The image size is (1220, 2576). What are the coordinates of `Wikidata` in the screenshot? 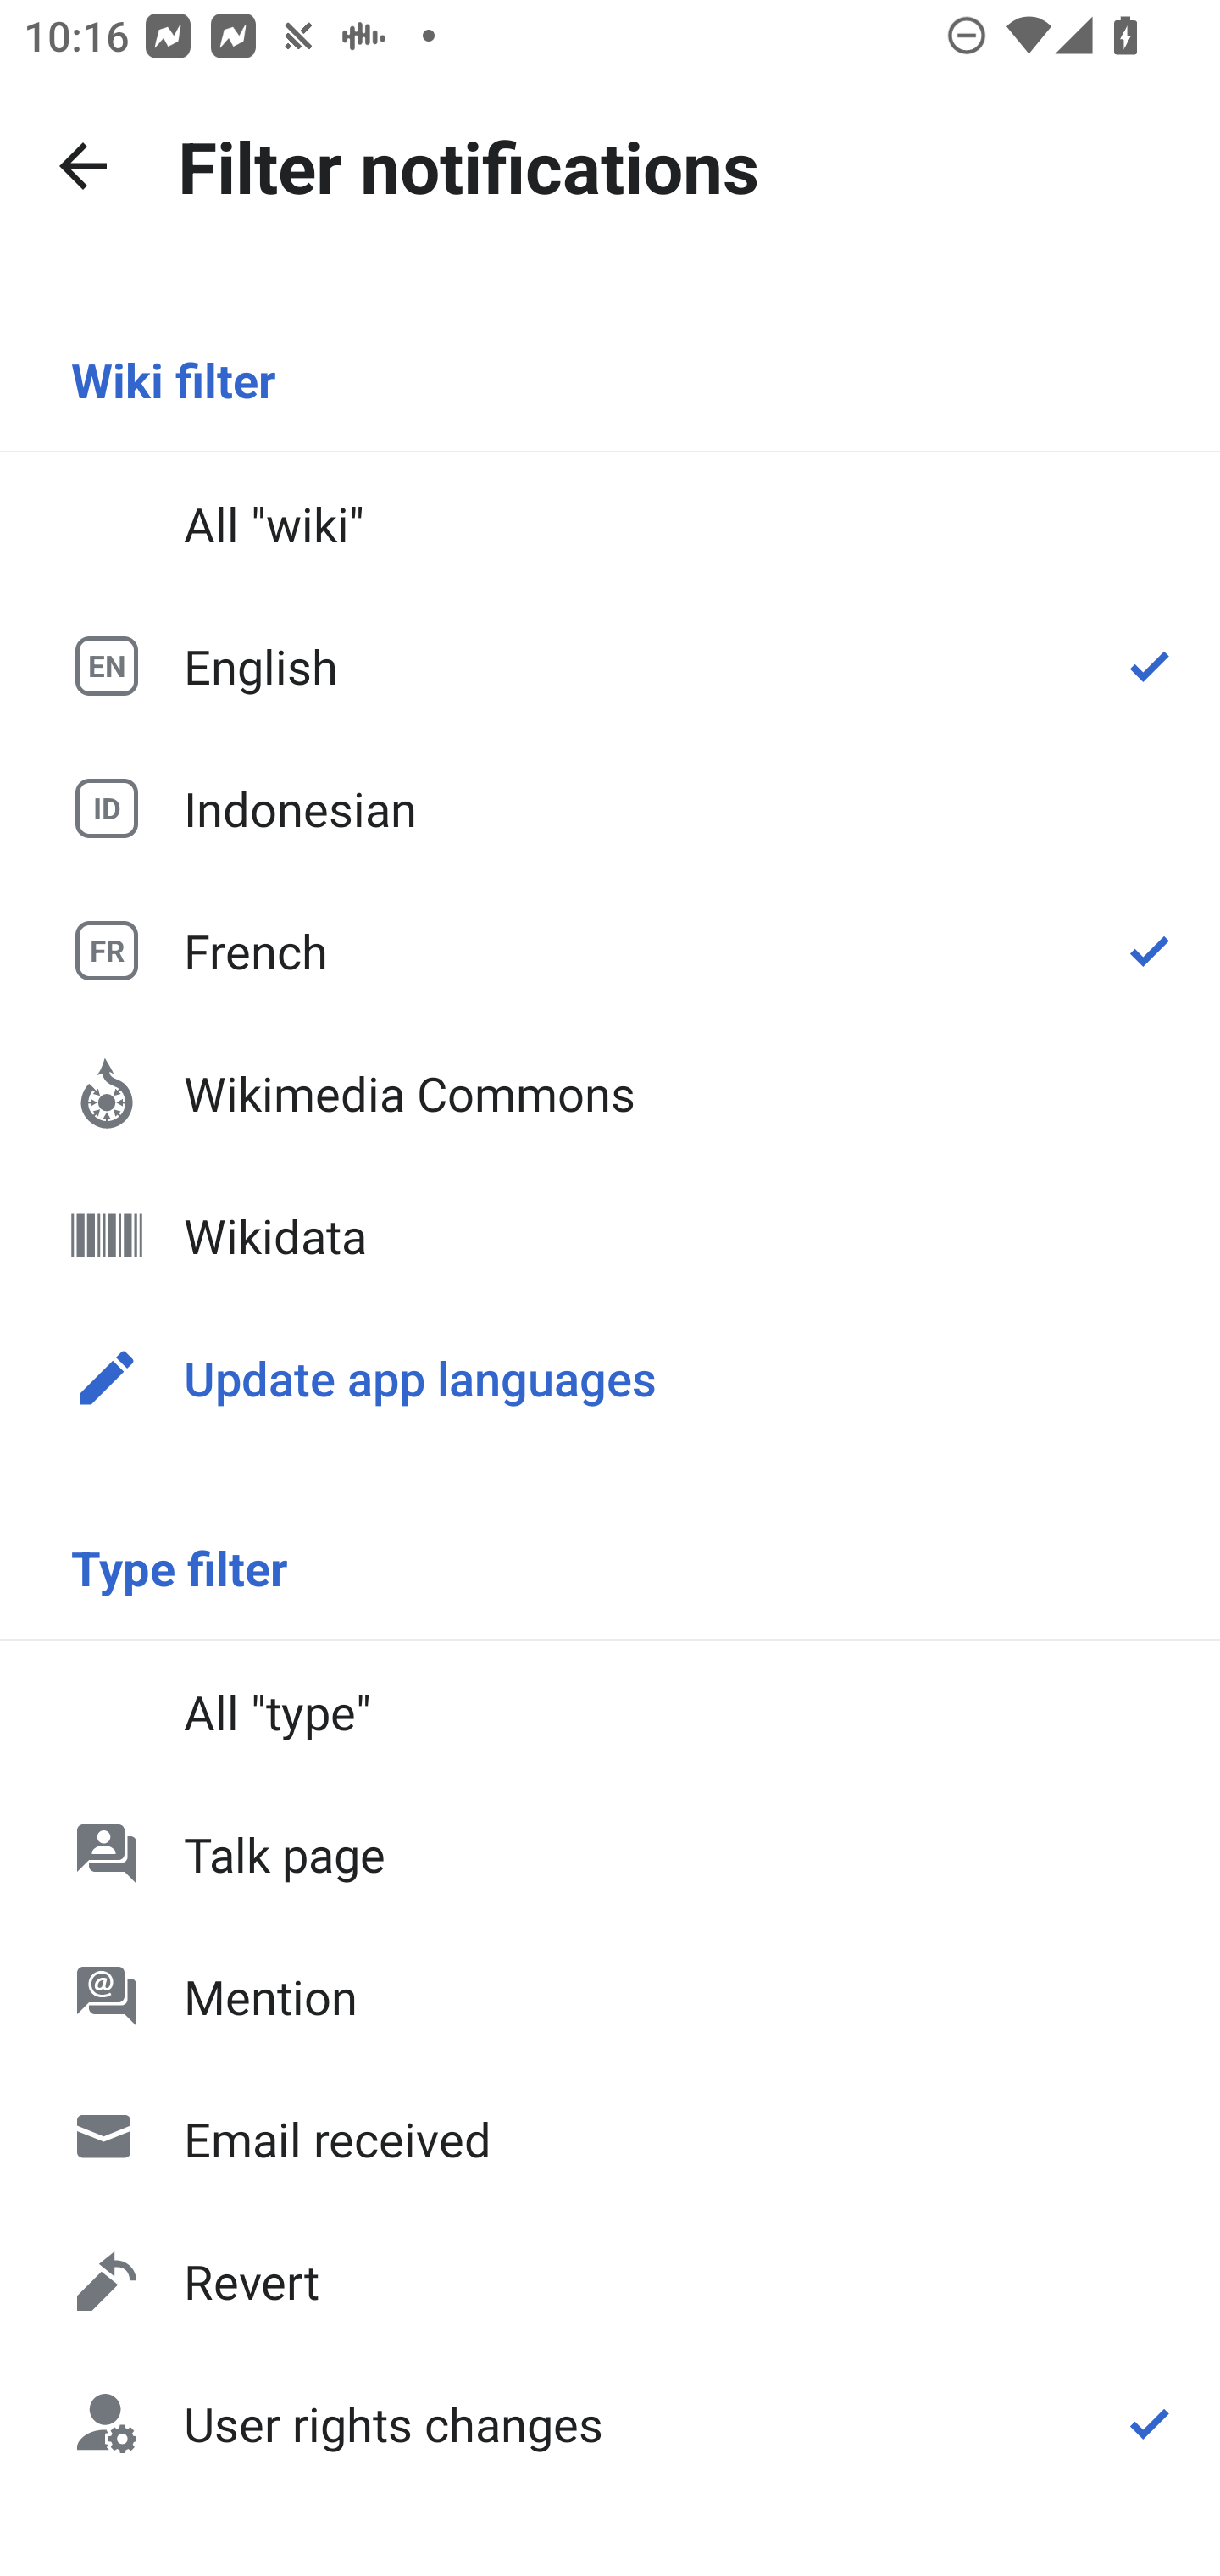 It's located at (610, 1235).